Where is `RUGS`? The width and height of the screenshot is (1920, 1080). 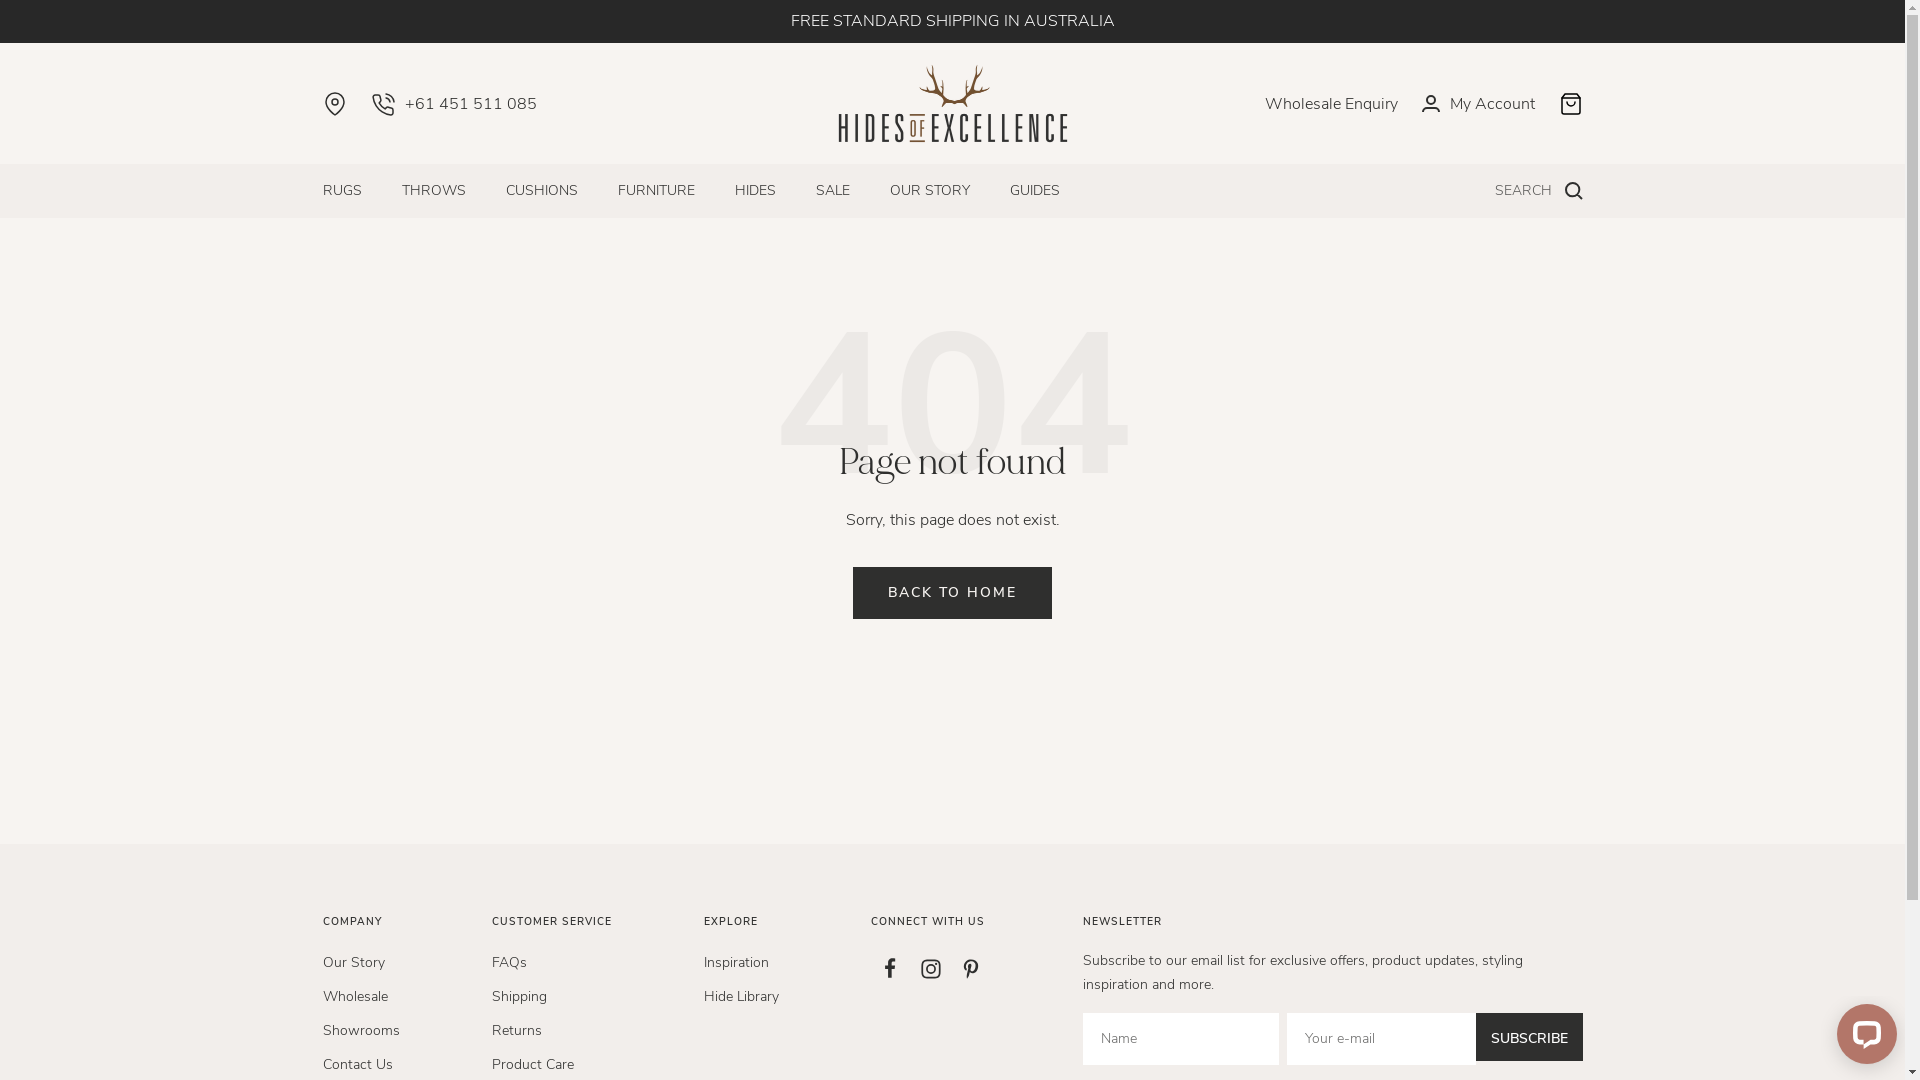 RUGS is located at coordinates (342, 191).